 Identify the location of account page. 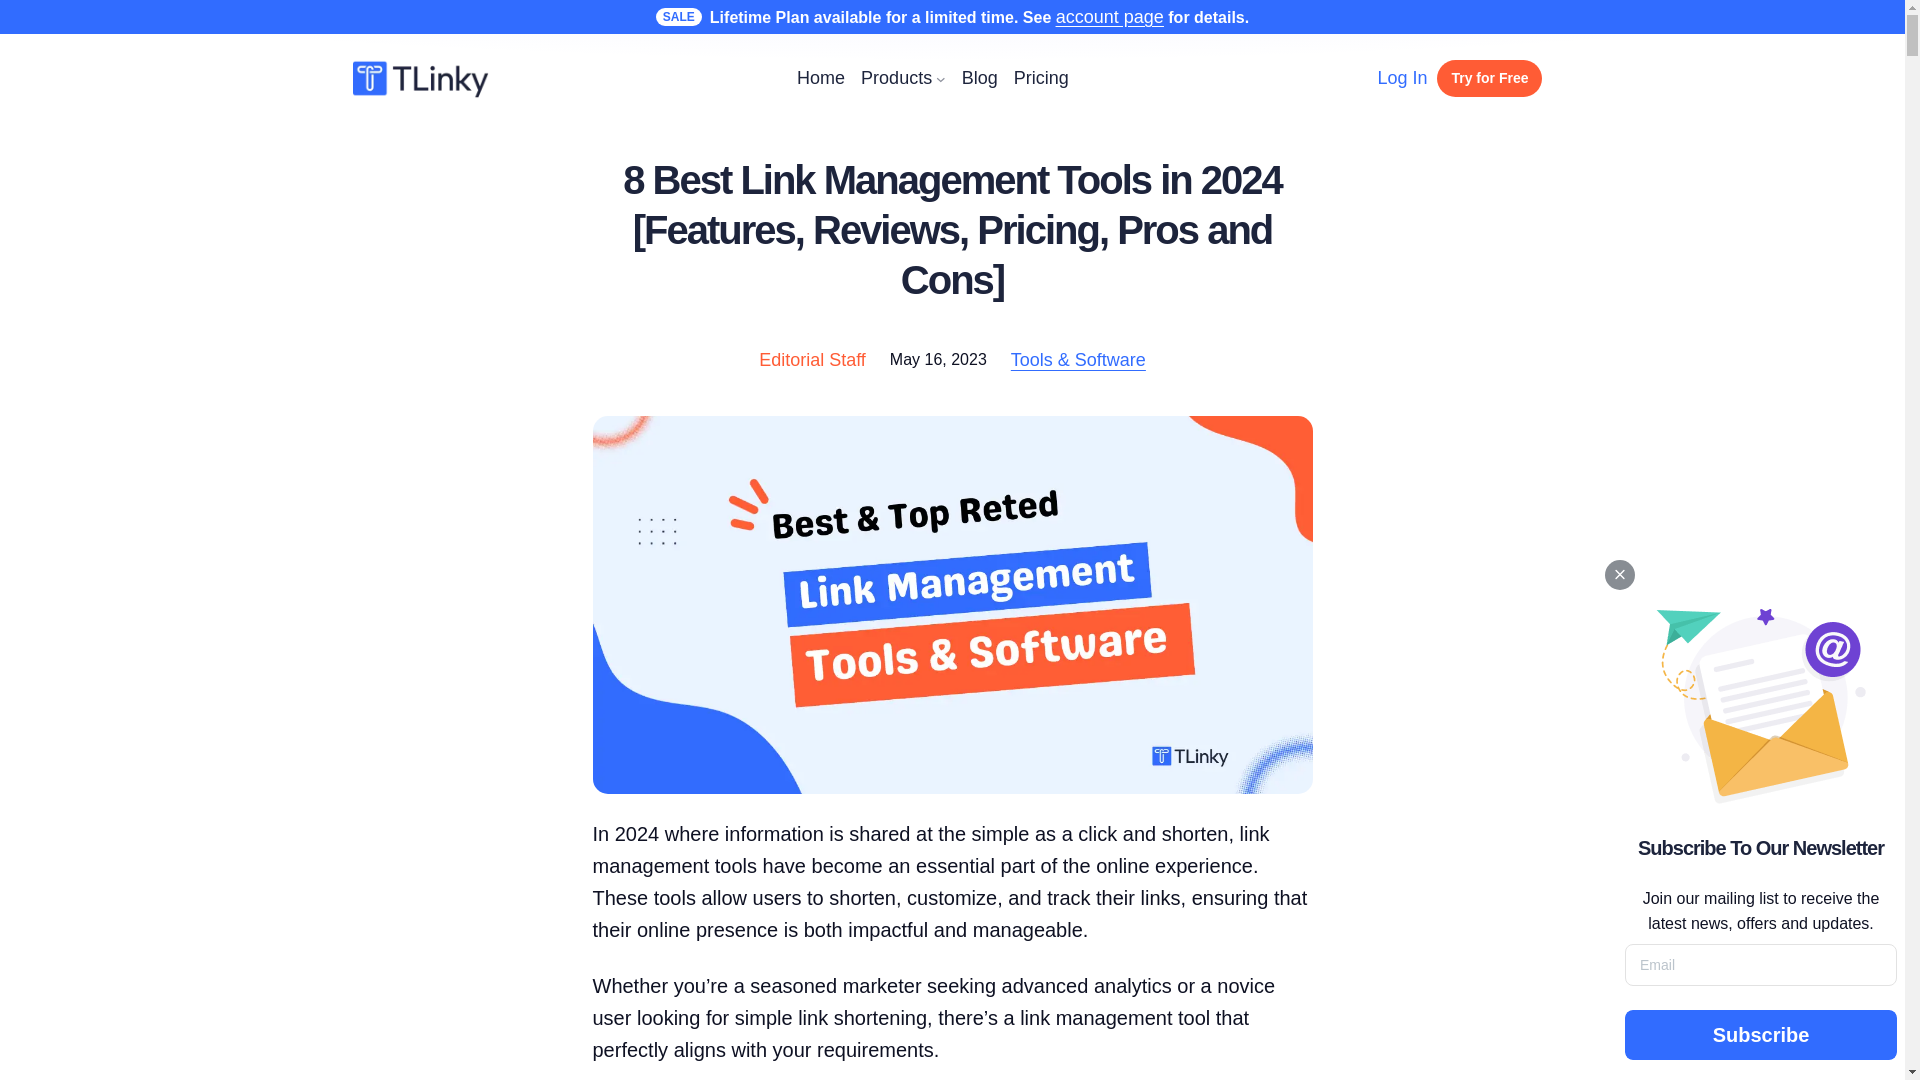
(1110, 16).